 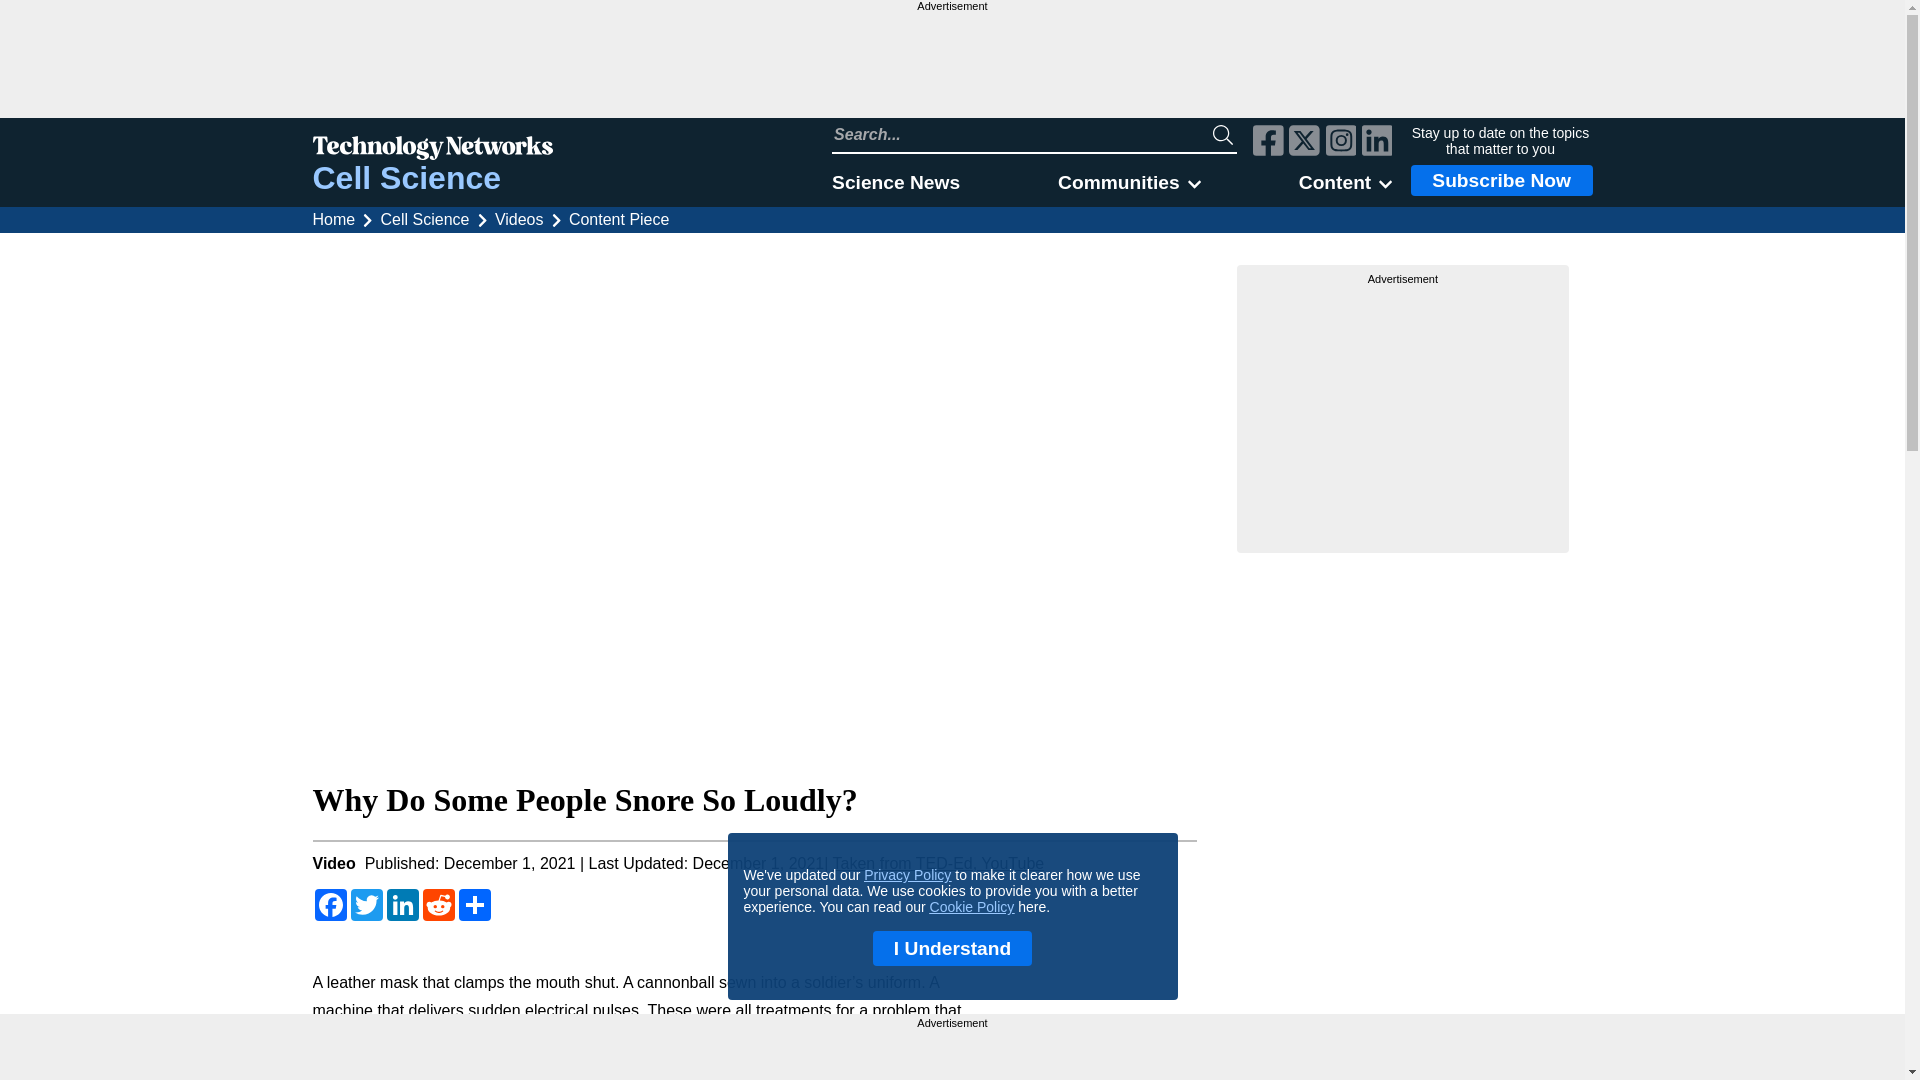 What do you see at coordinates (907, 875) in the screenshot?
I see `Privacy Policy` at bounding box center [907, 875].